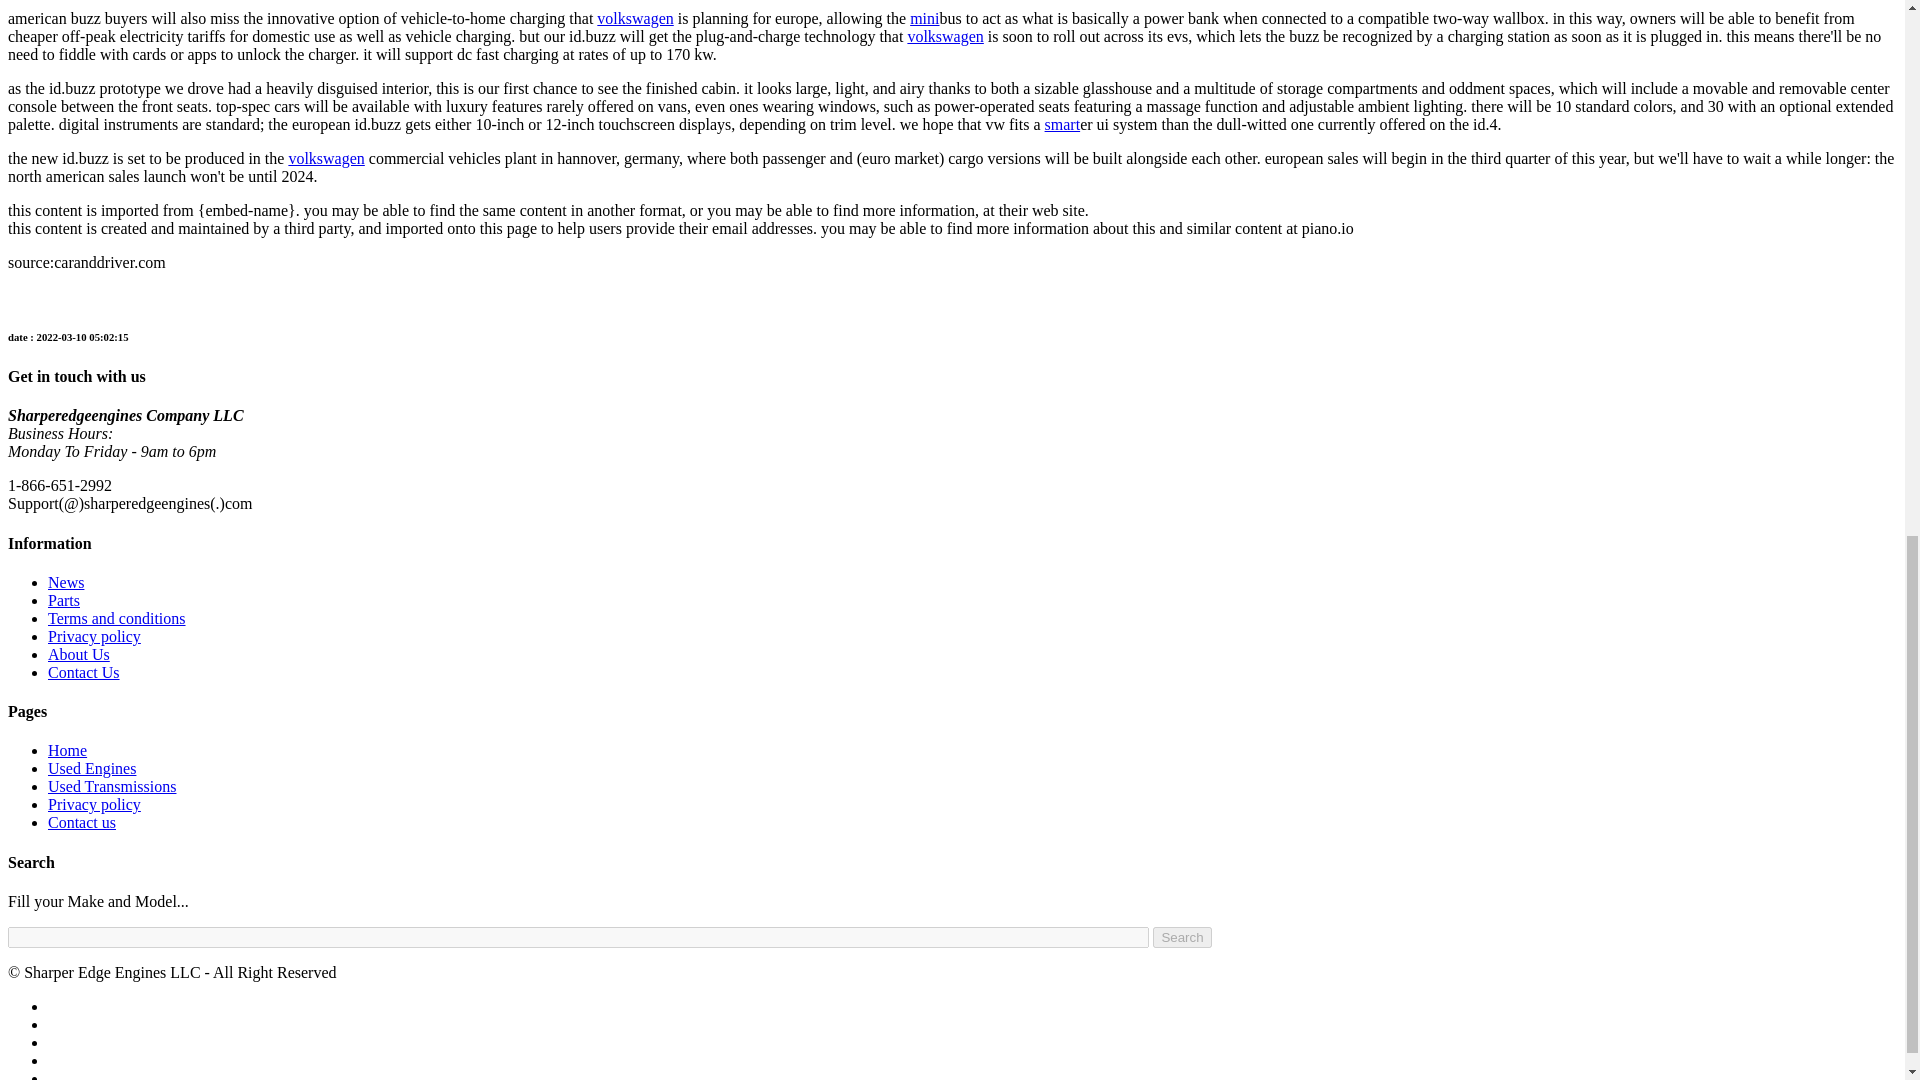  I want to click on About Us, so click(78, 654).